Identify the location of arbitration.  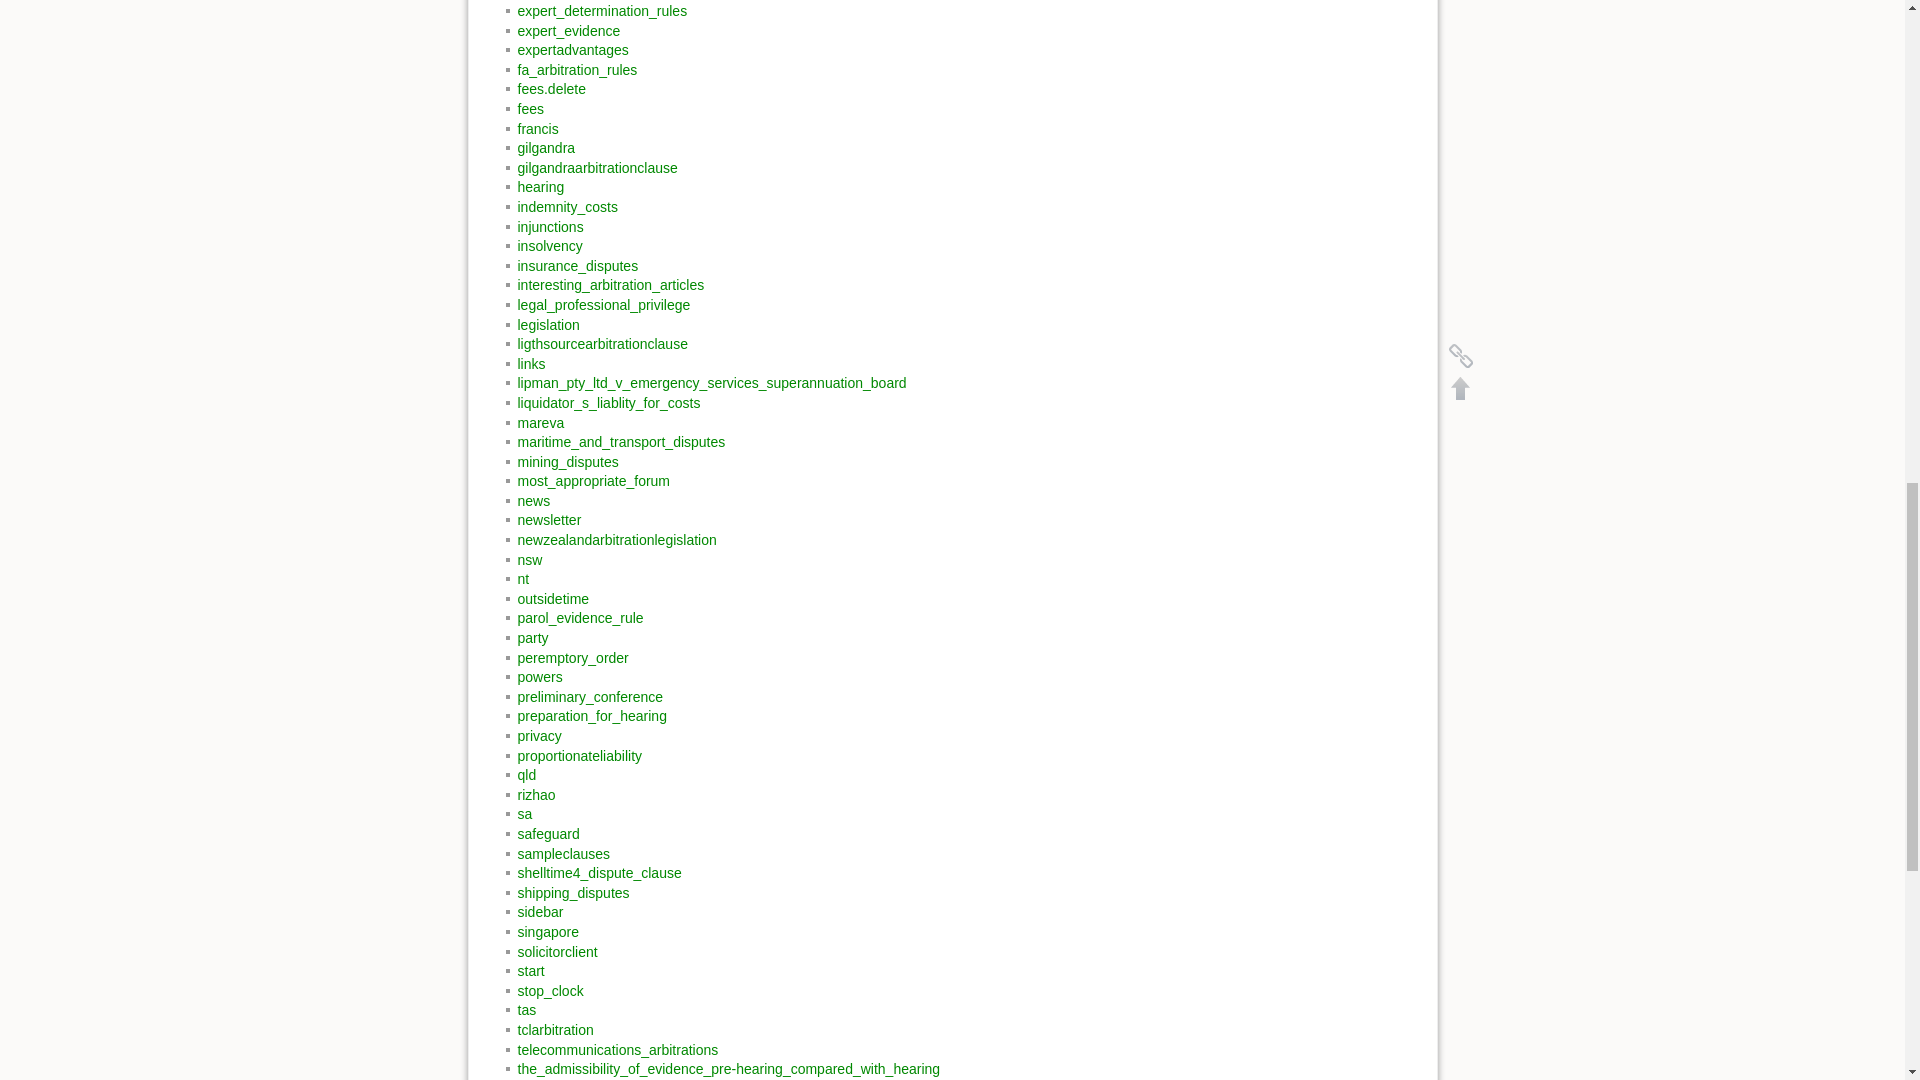
(549, 629).